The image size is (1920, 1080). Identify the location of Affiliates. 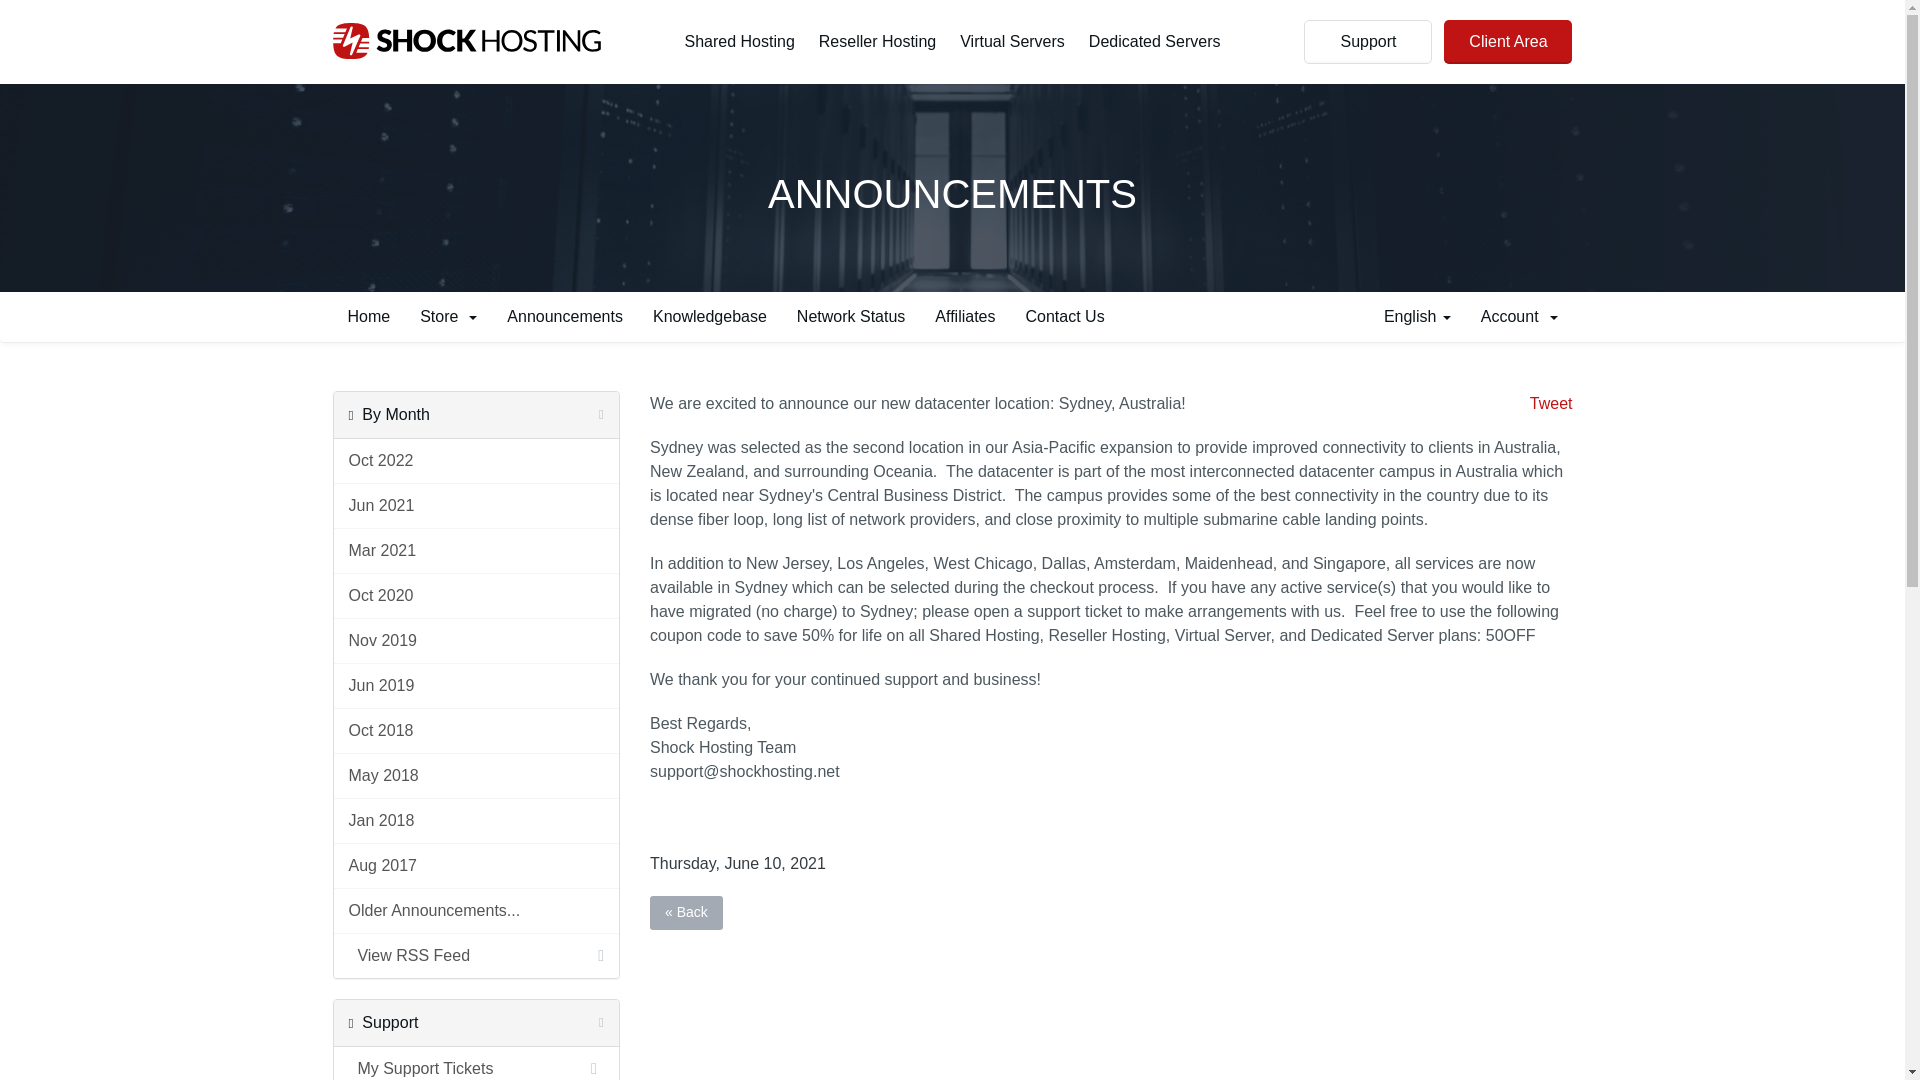
(964, 316).